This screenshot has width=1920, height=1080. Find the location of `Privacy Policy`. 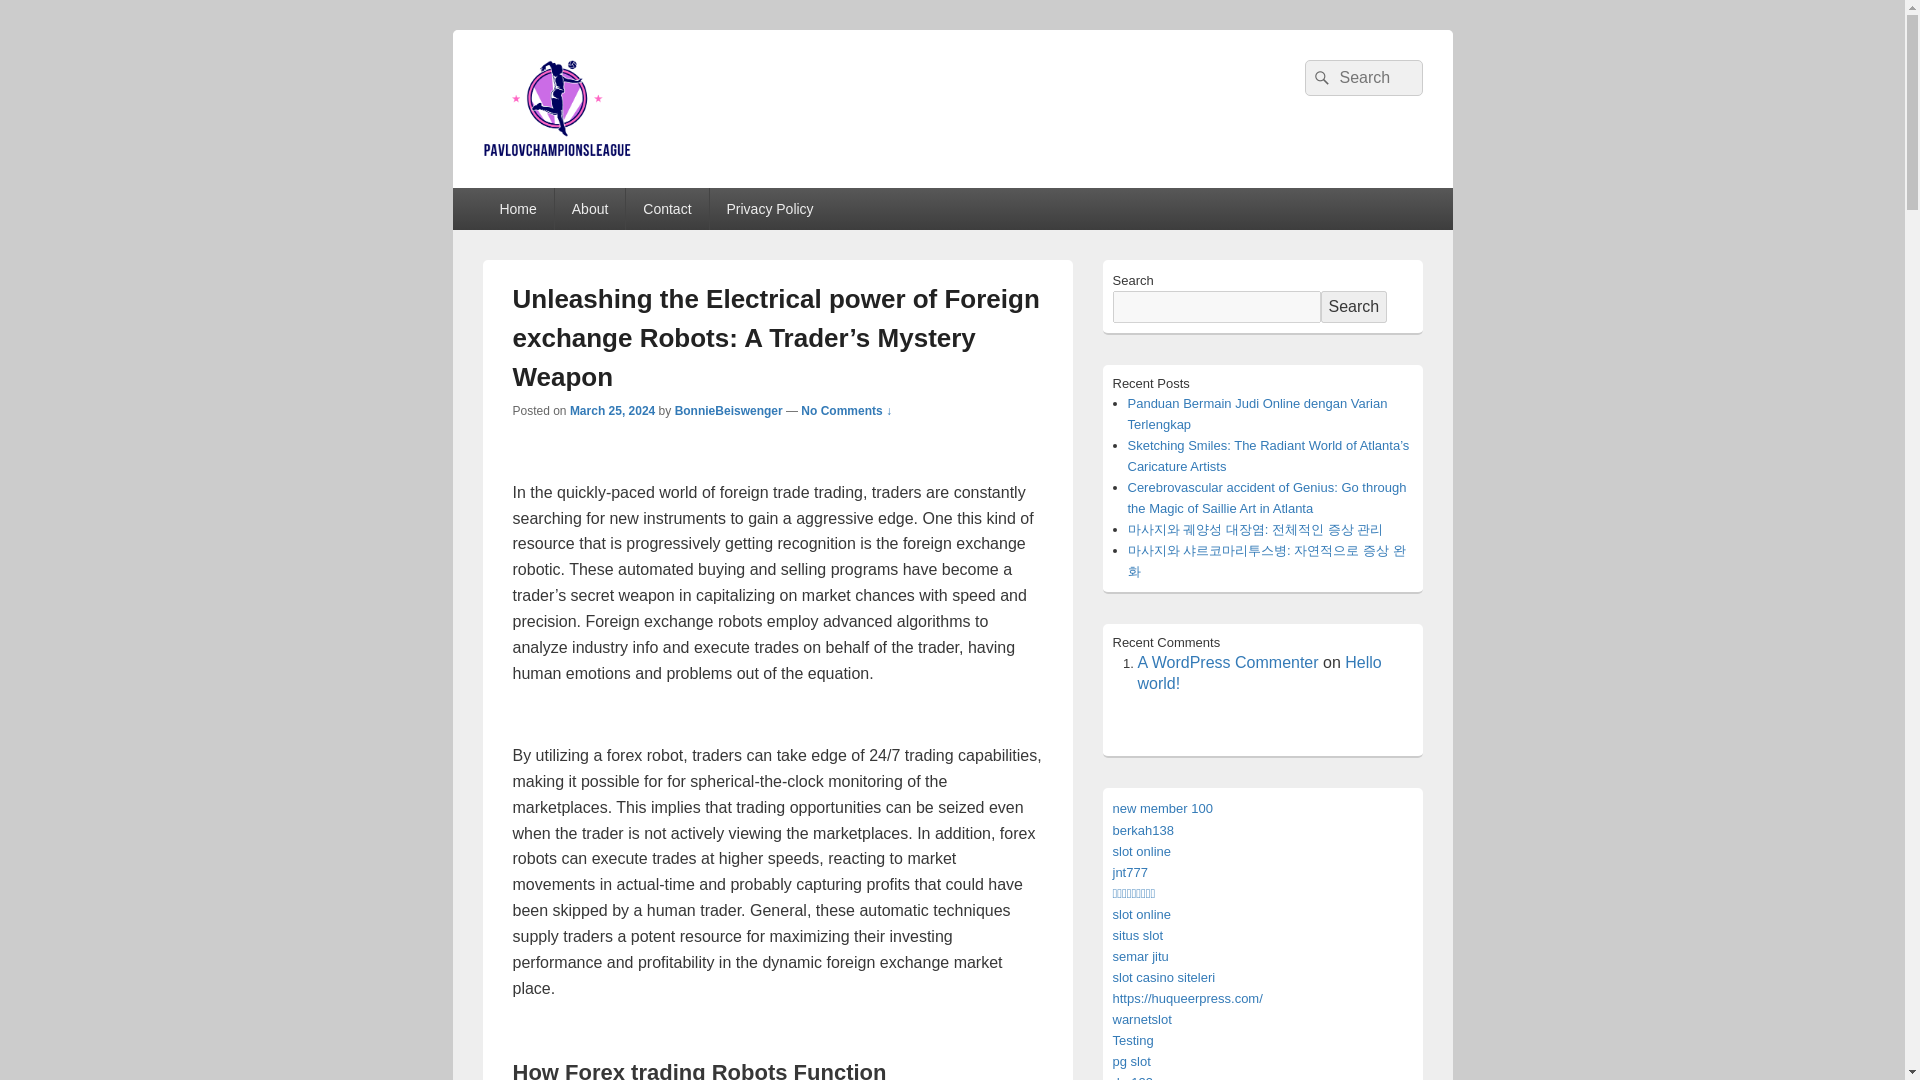

Privacy Policy is located at coordinates (770, 208).